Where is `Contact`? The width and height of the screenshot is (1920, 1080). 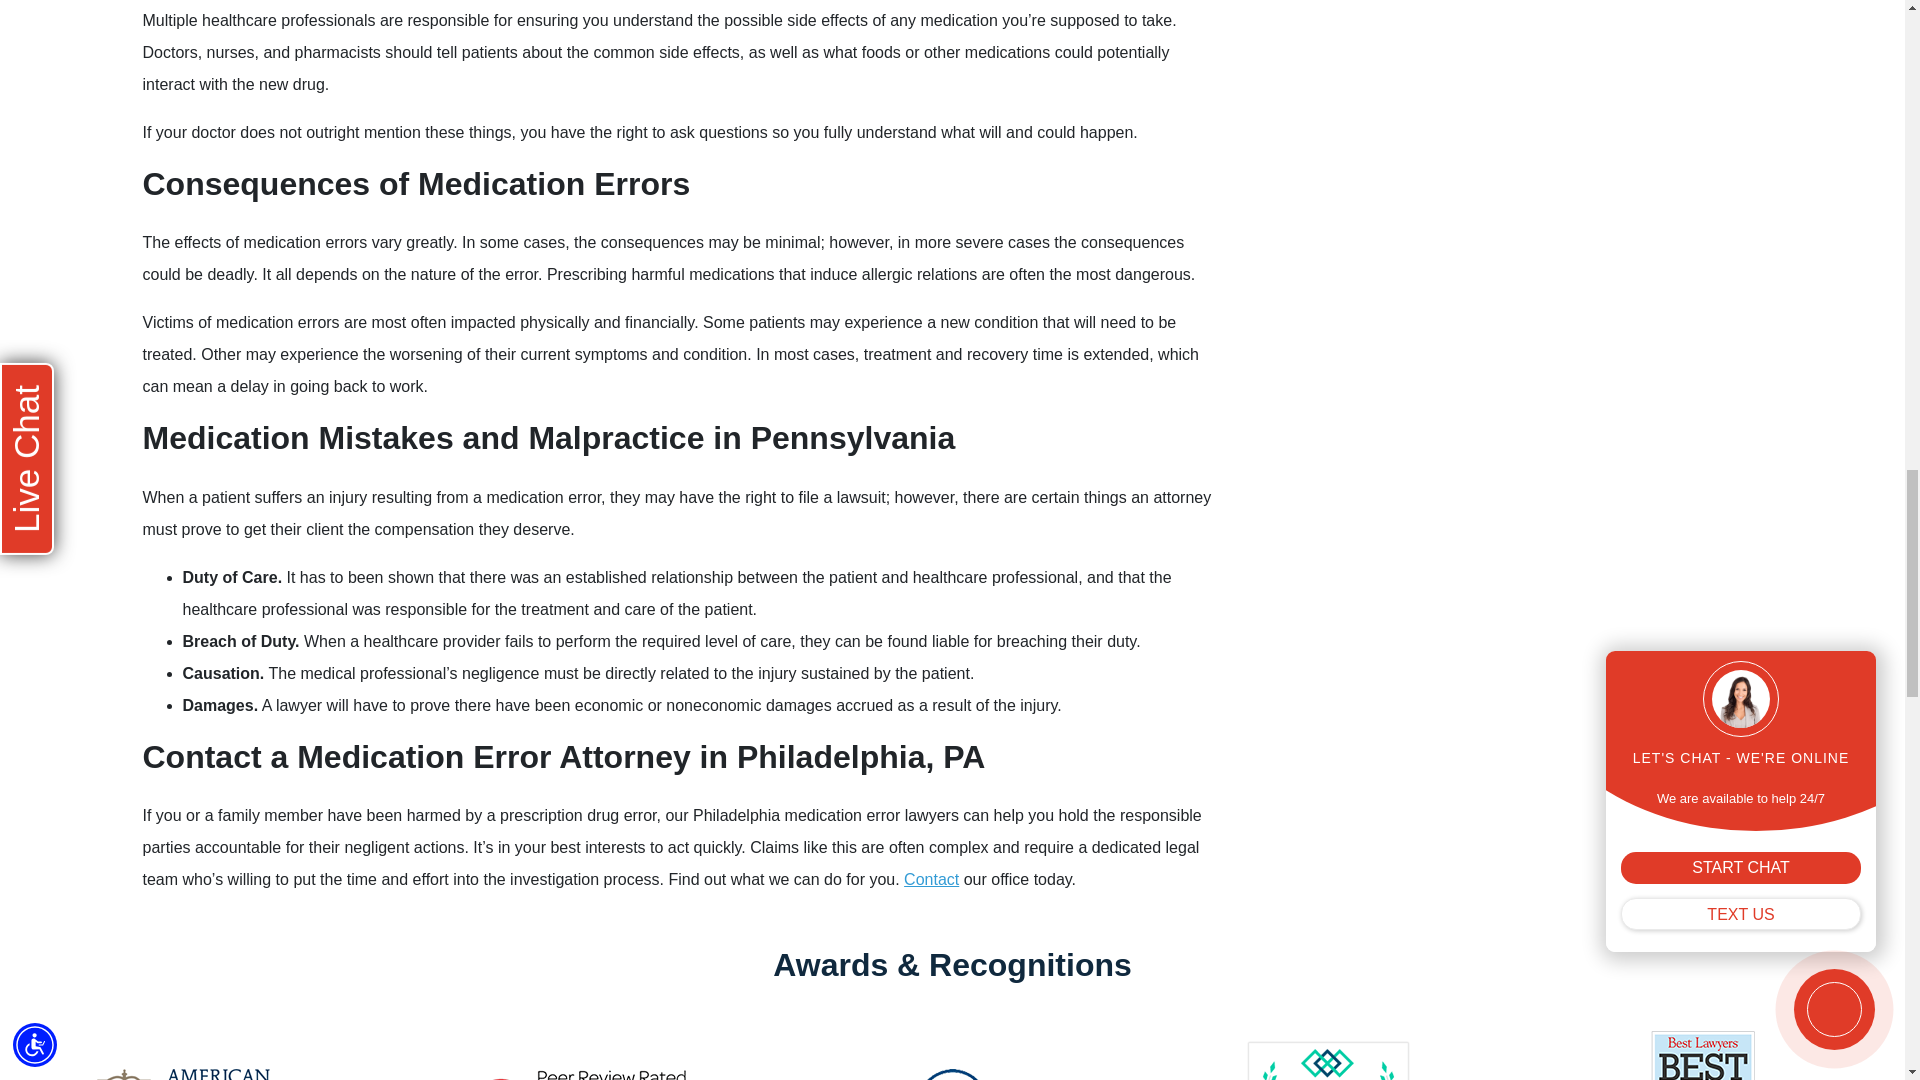
Contact is located at coordinates (931, 878).